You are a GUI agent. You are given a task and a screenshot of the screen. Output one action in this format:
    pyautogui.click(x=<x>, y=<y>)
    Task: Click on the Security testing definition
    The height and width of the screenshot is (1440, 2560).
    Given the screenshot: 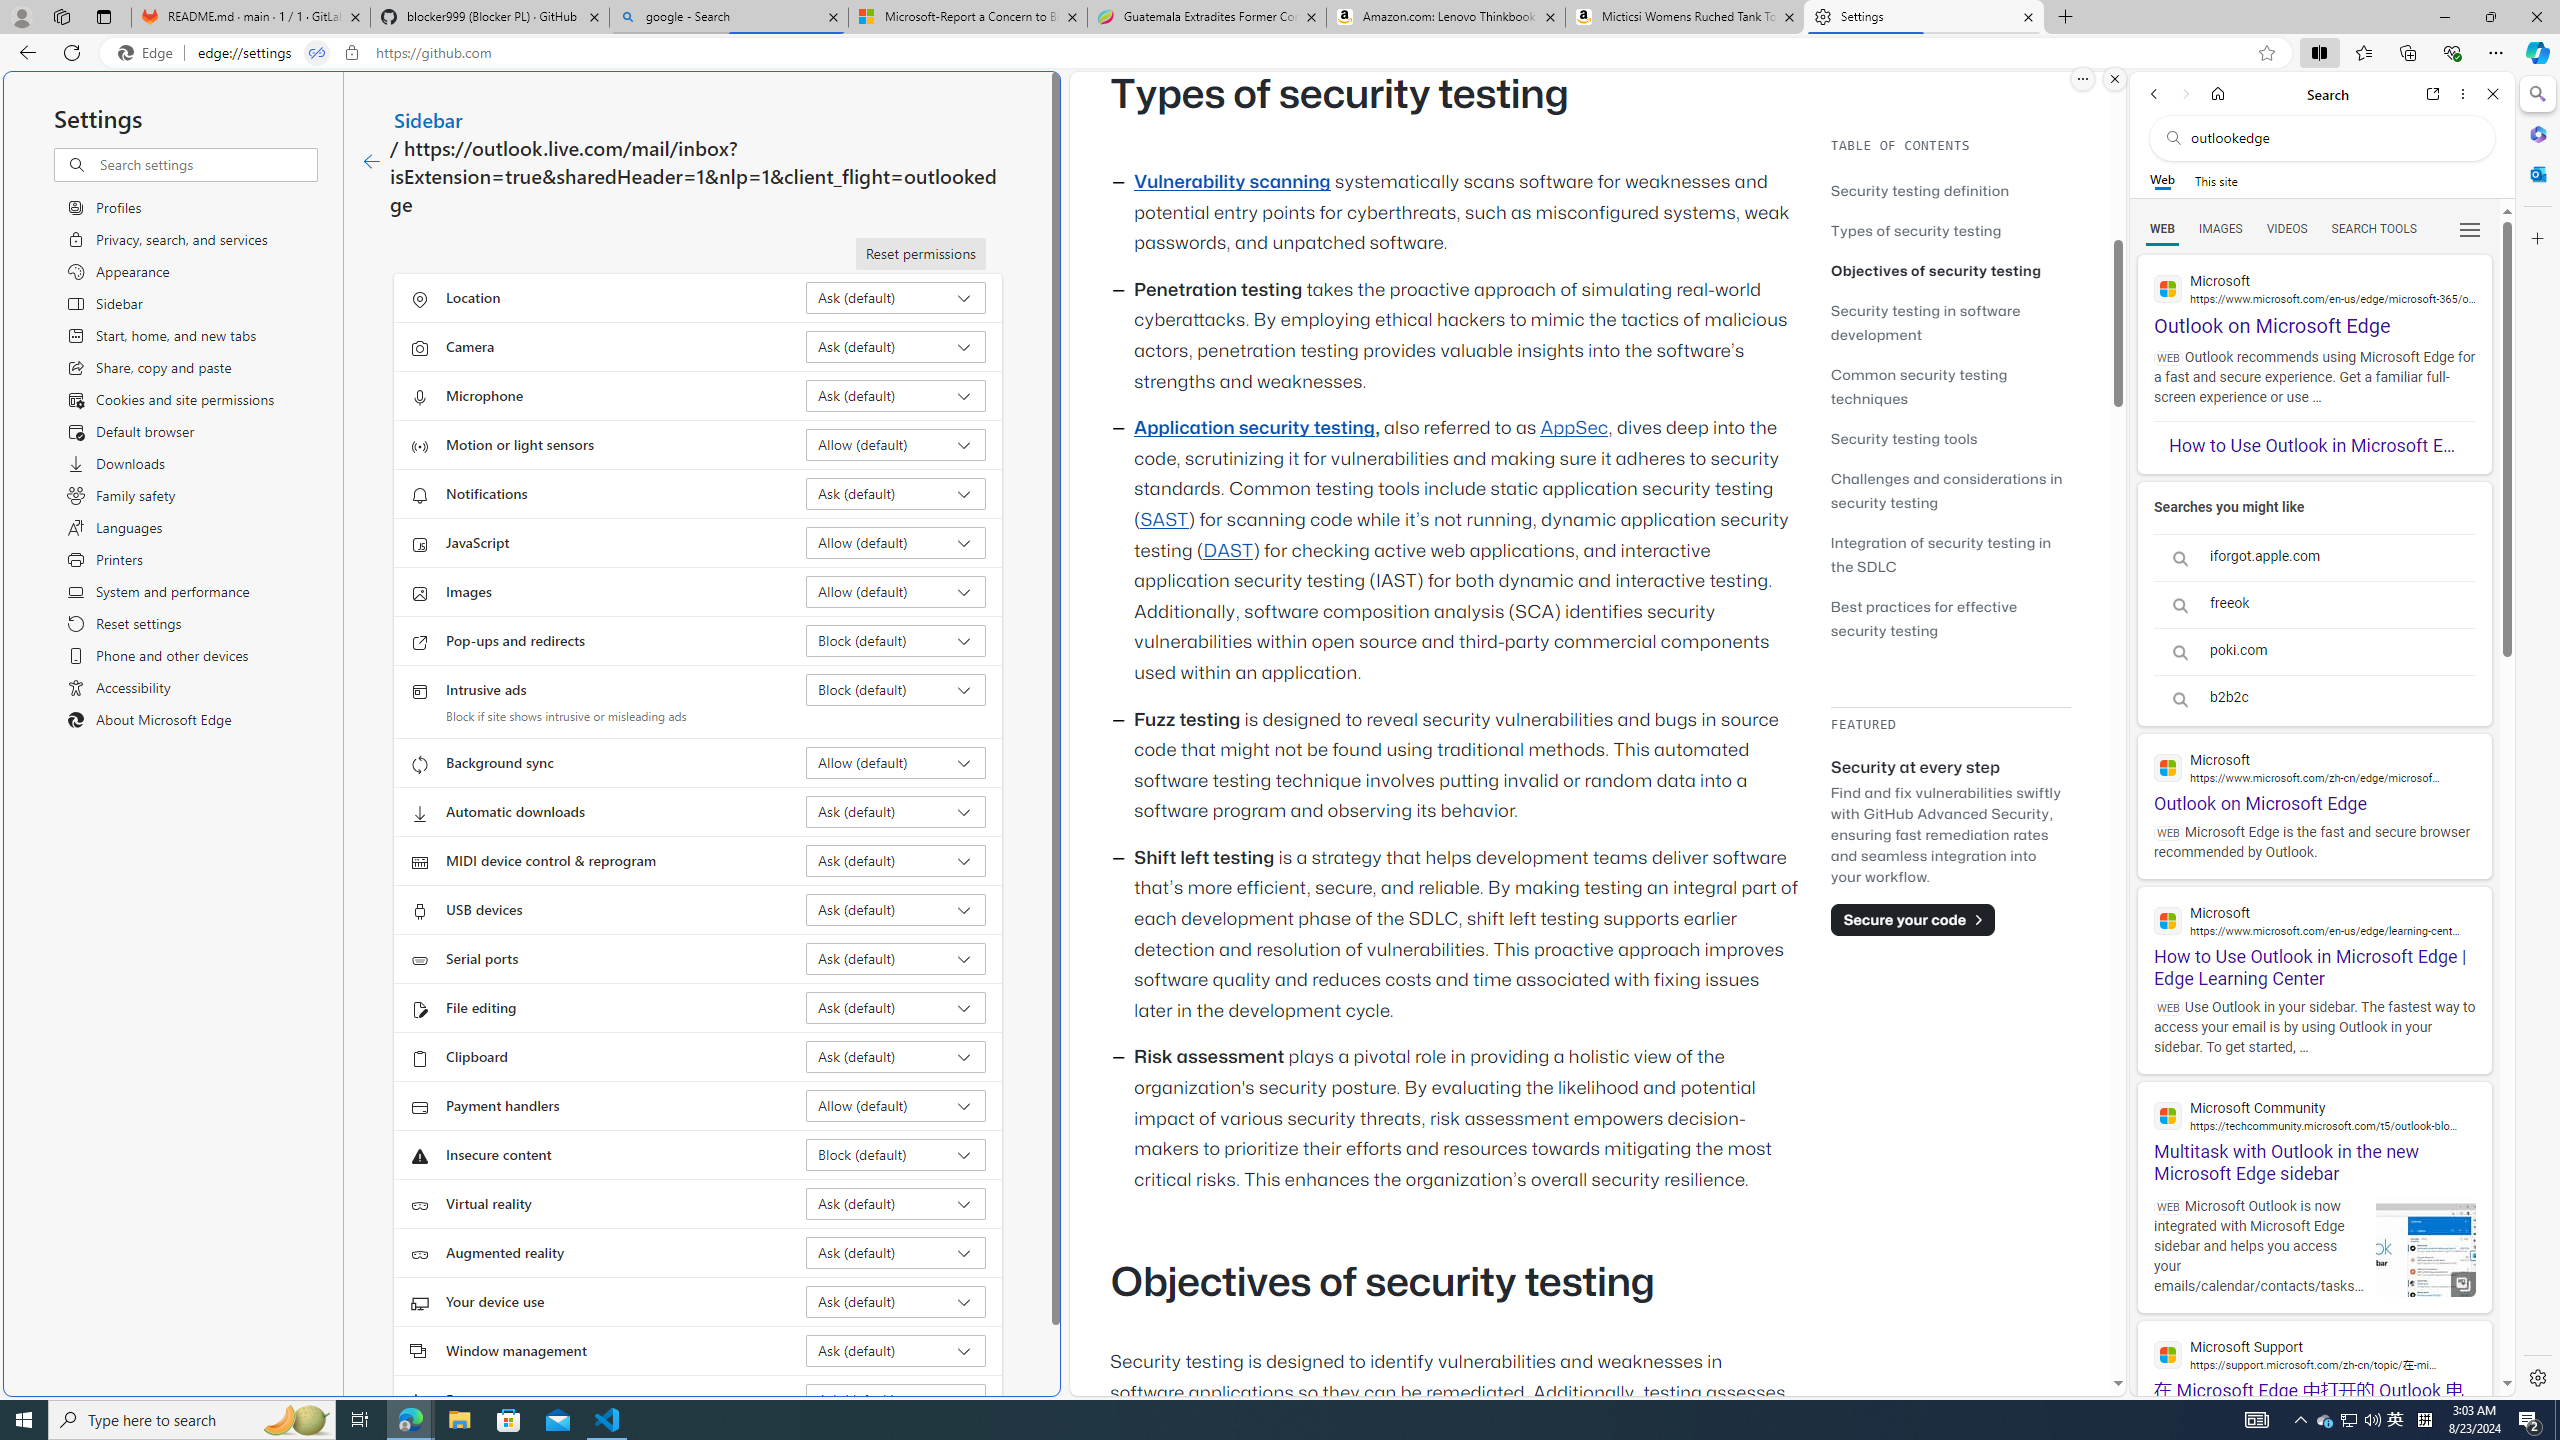 What is the action you would take?
    pyautogui.click(x=1950, y=190)
    